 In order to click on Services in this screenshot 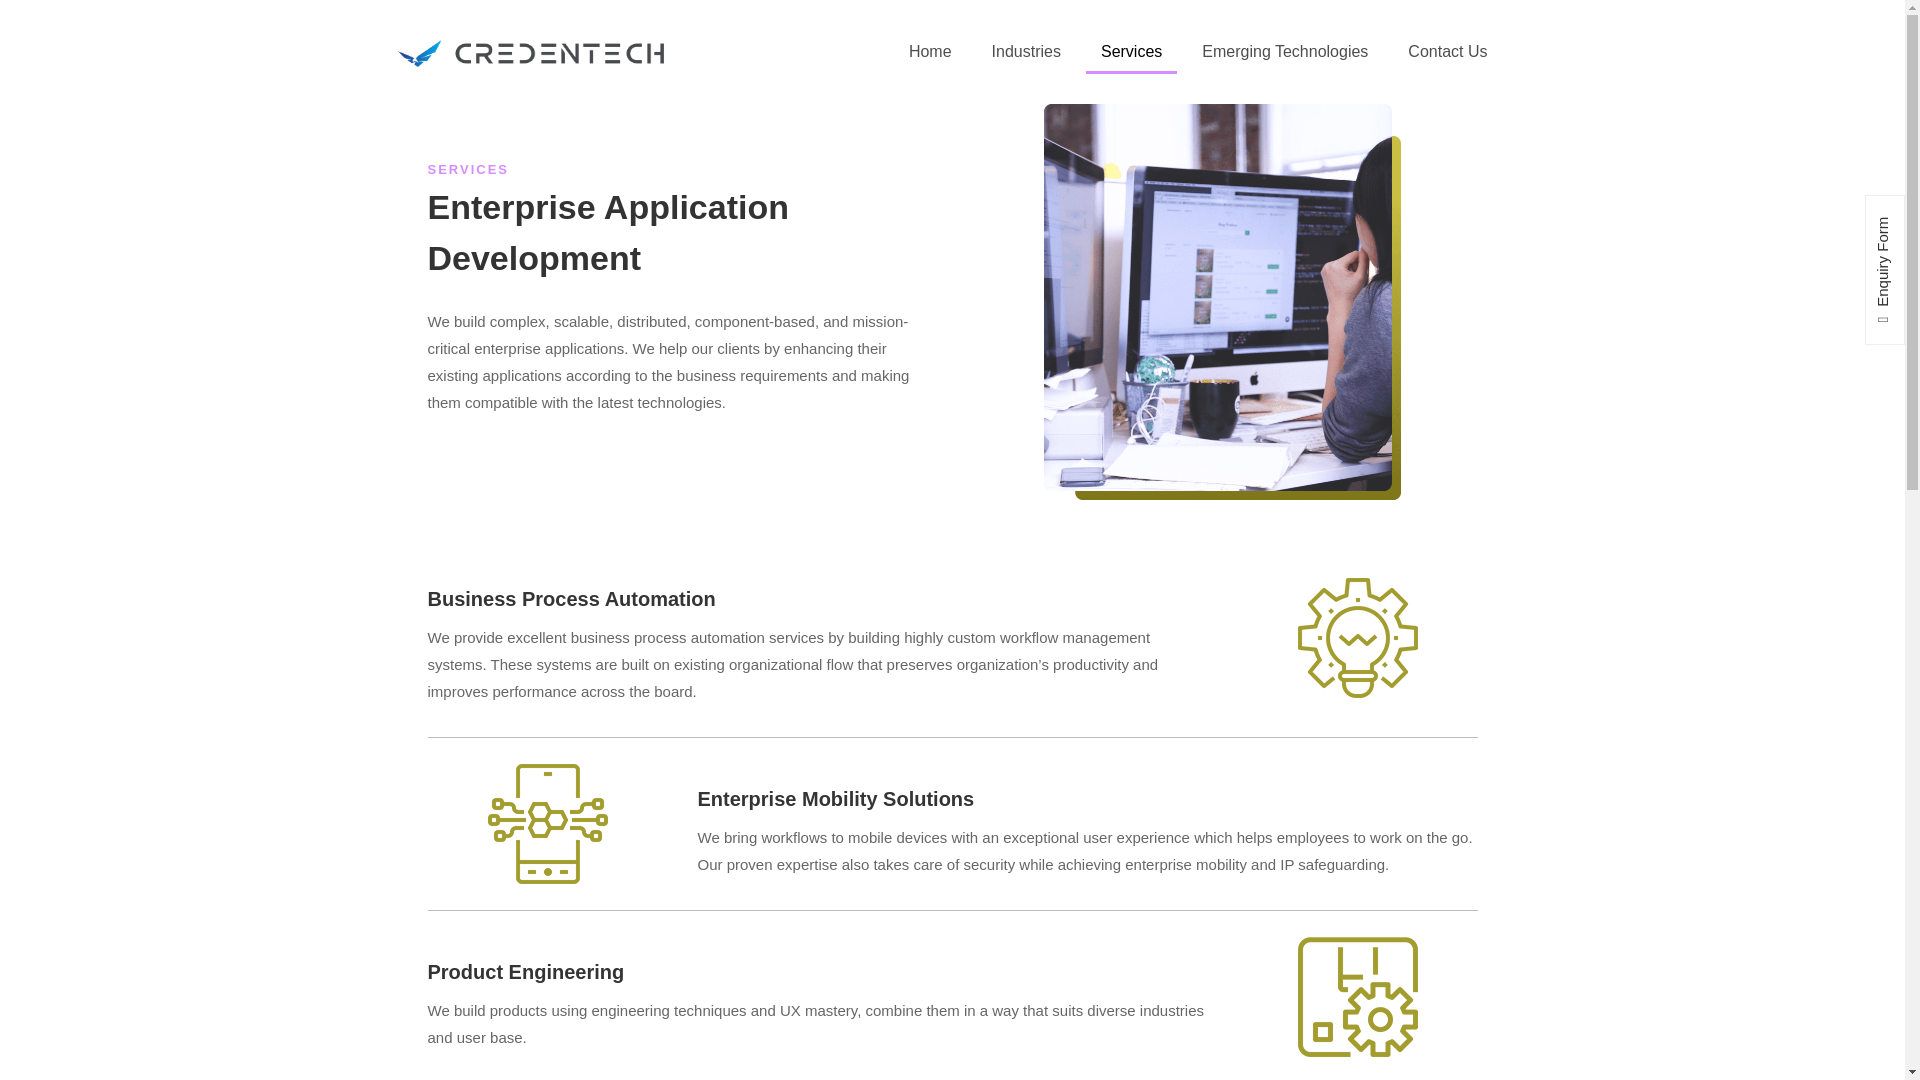, I will do `click(1131, 51)`.